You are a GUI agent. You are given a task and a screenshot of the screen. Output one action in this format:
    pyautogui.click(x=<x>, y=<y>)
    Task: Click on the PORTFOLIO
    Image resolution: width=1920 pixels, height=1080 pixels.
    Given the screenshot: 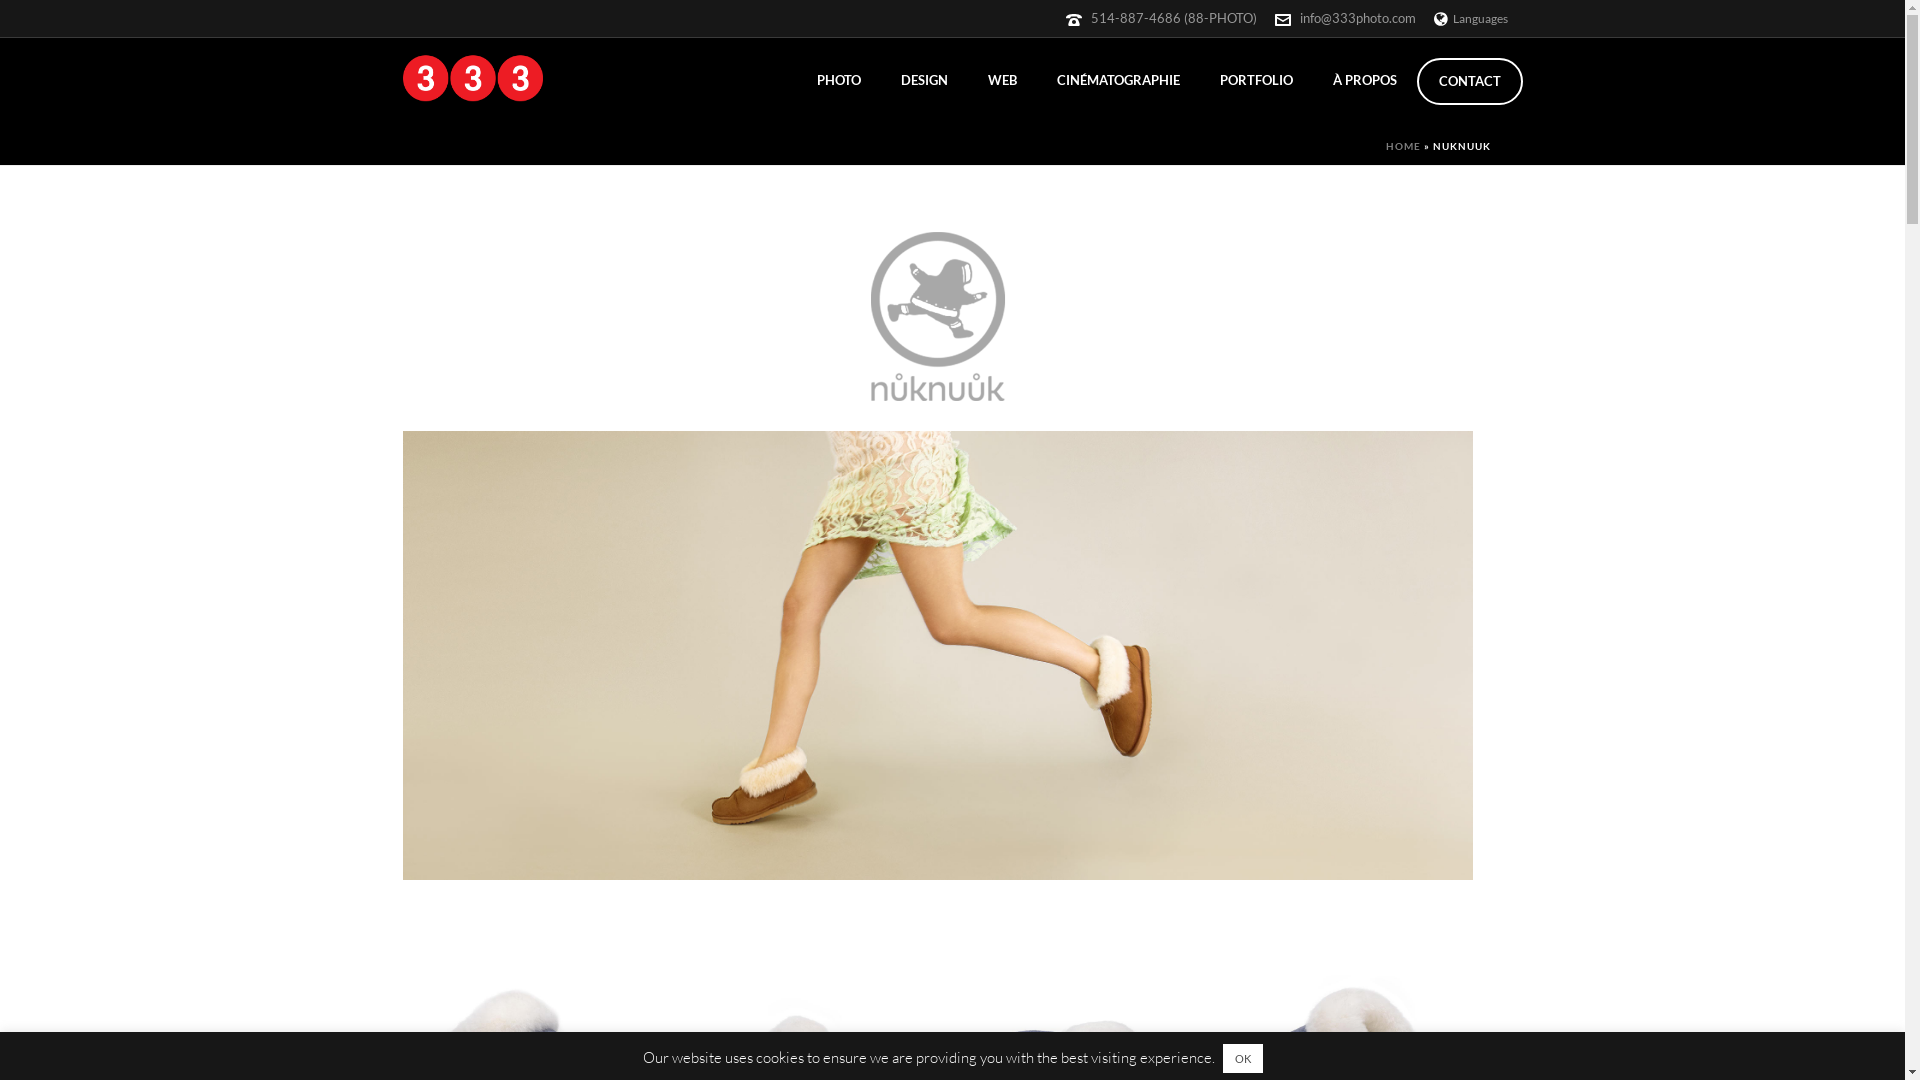 What is the action you would take?
    pyautogui.click(x=1256, y=78)
    